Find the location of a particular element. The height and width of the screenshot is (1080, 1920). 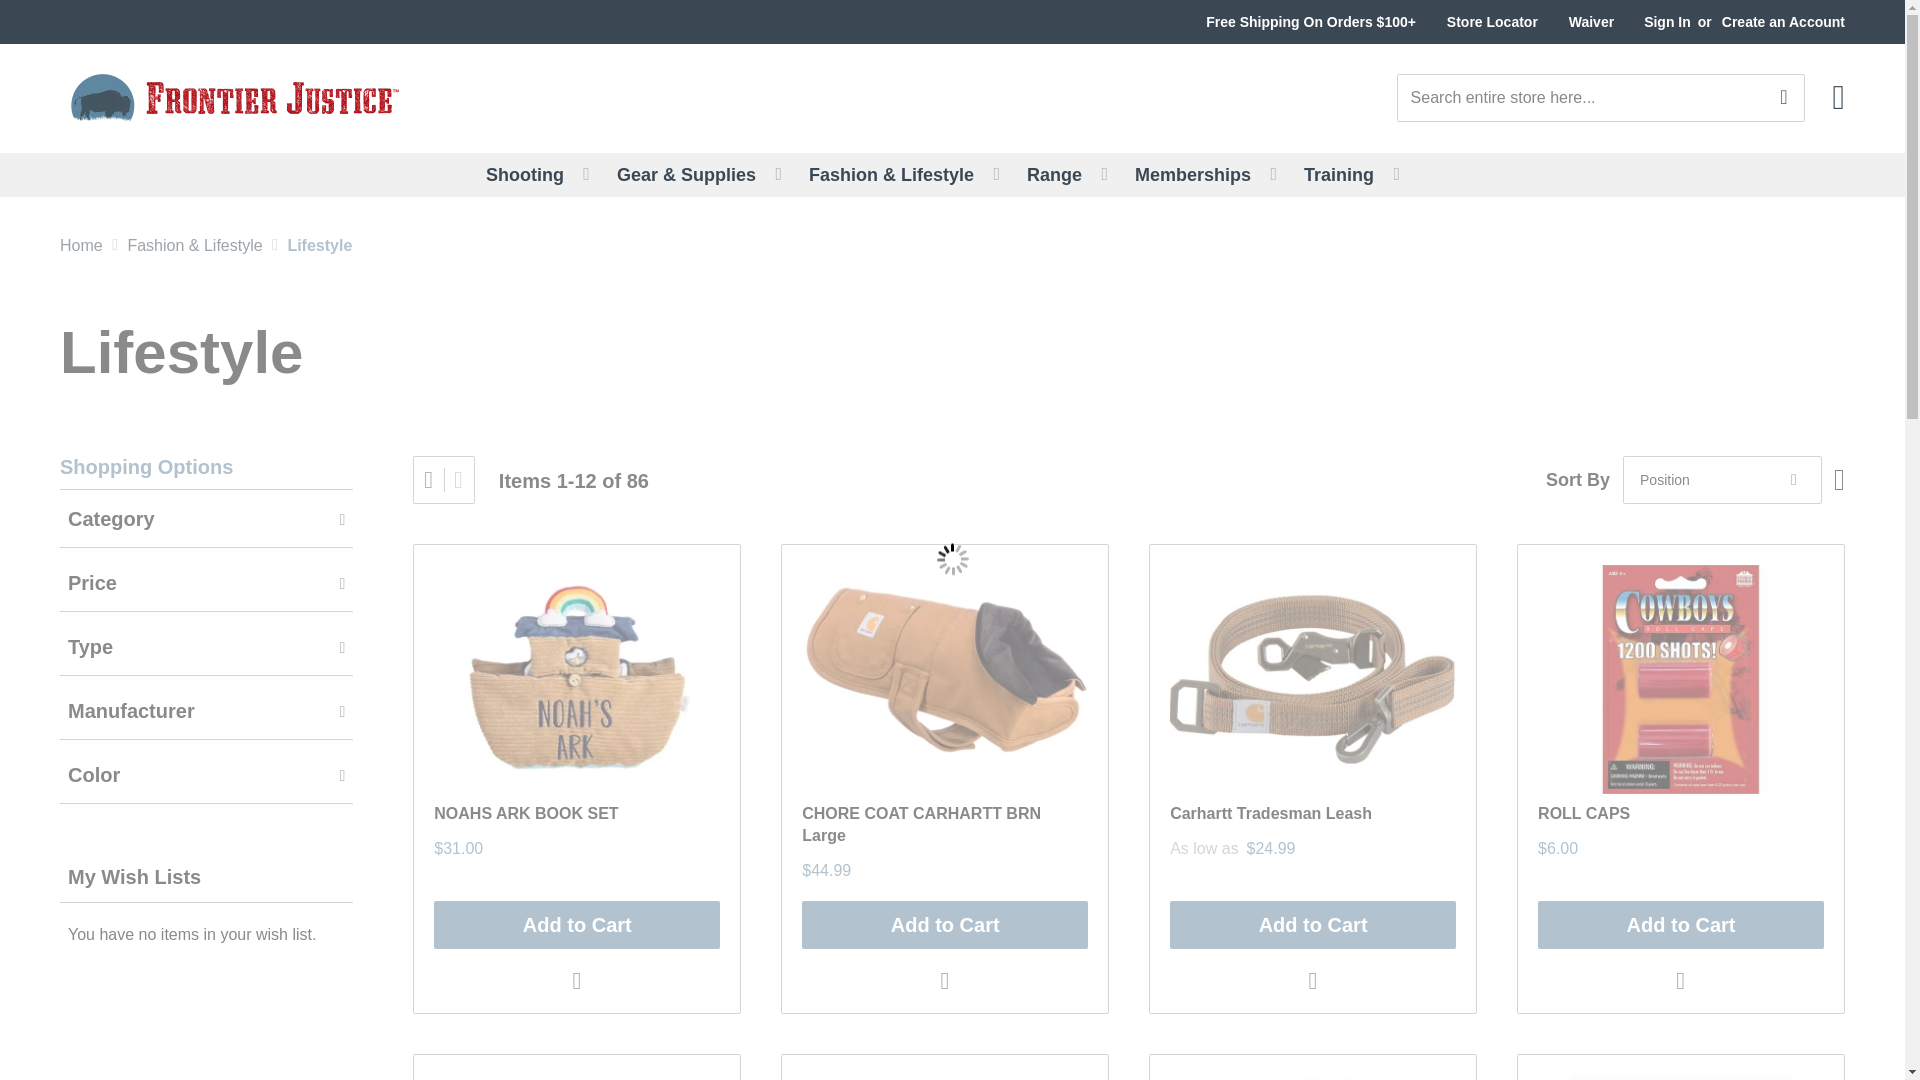

Add to Wishlist is located at coordinates (1682, 980).